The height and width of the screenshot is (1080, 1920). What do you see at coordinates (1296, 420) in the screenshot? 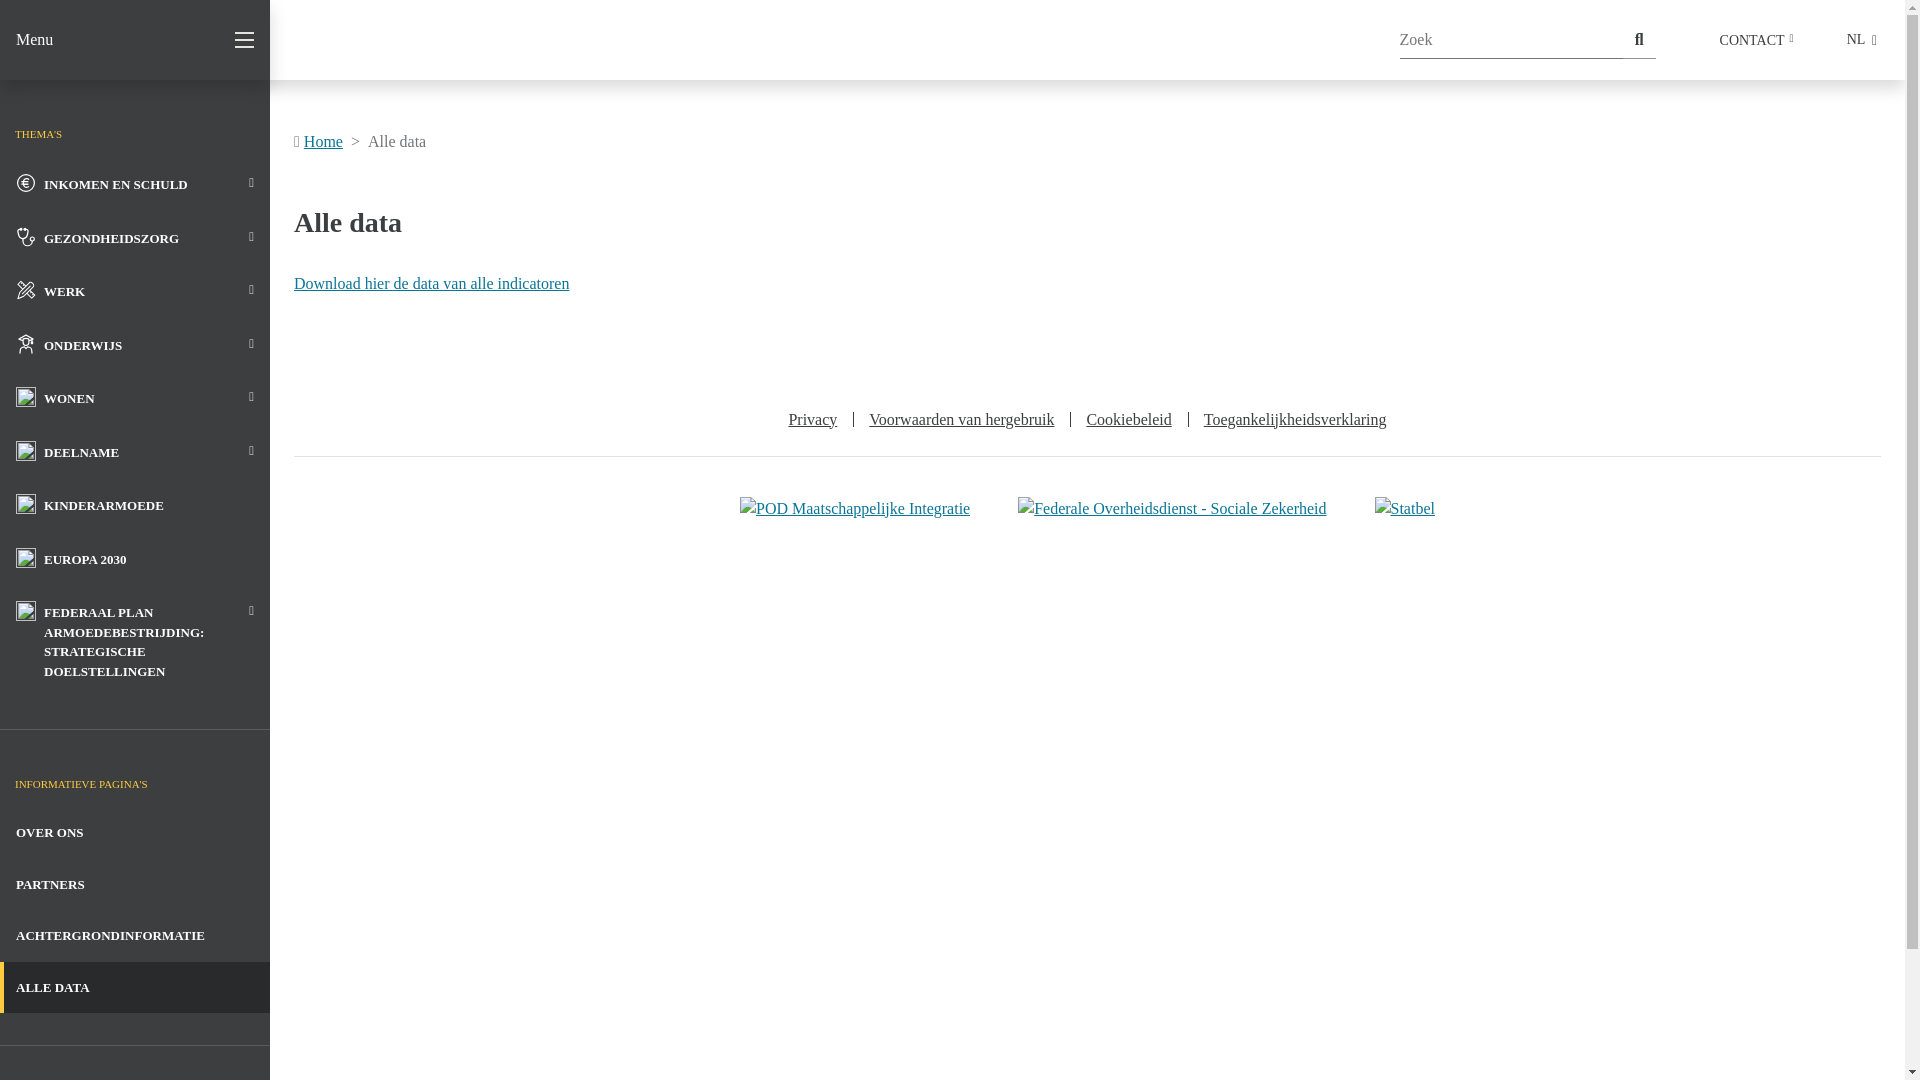
I see `Toegankelijkheidsverklaring` at bounding box center [1296, 420].